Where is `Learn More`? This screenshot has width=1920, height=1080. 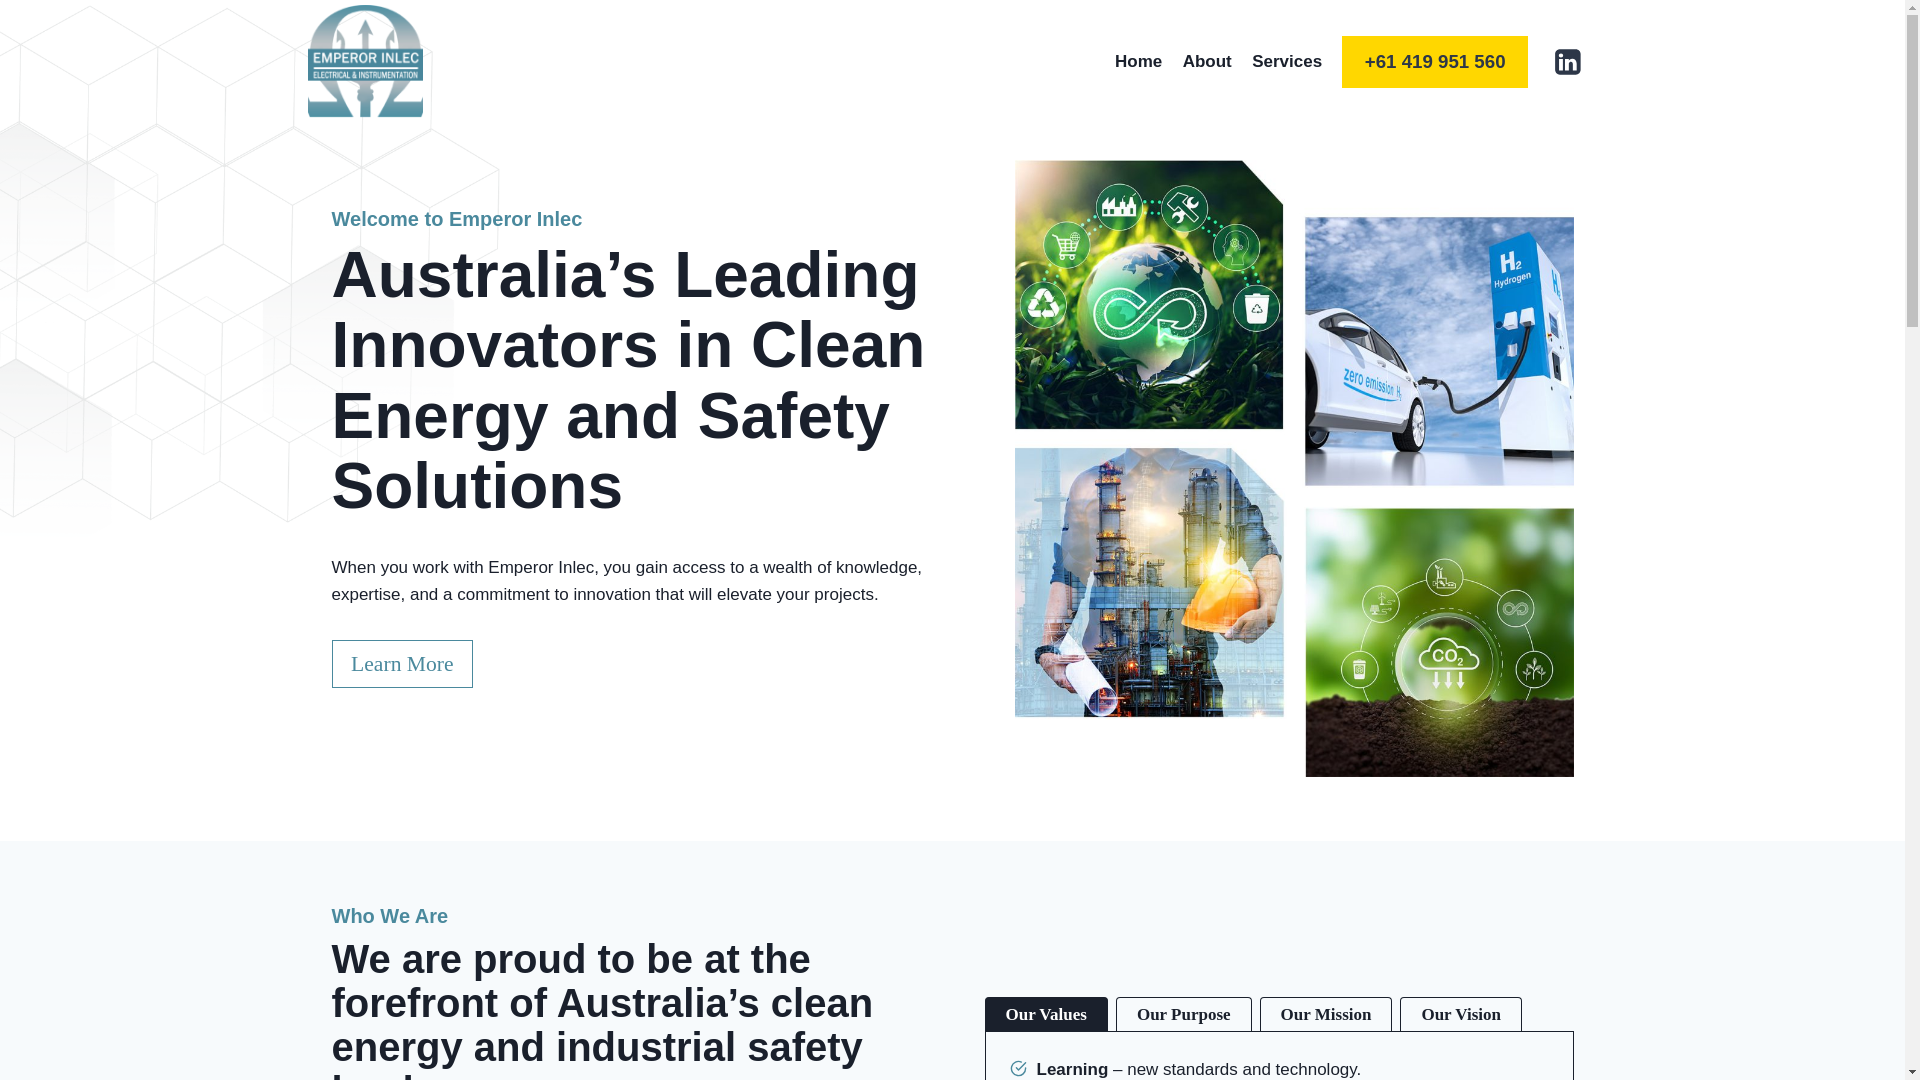
Learn More is located at coordinates (403, 664).